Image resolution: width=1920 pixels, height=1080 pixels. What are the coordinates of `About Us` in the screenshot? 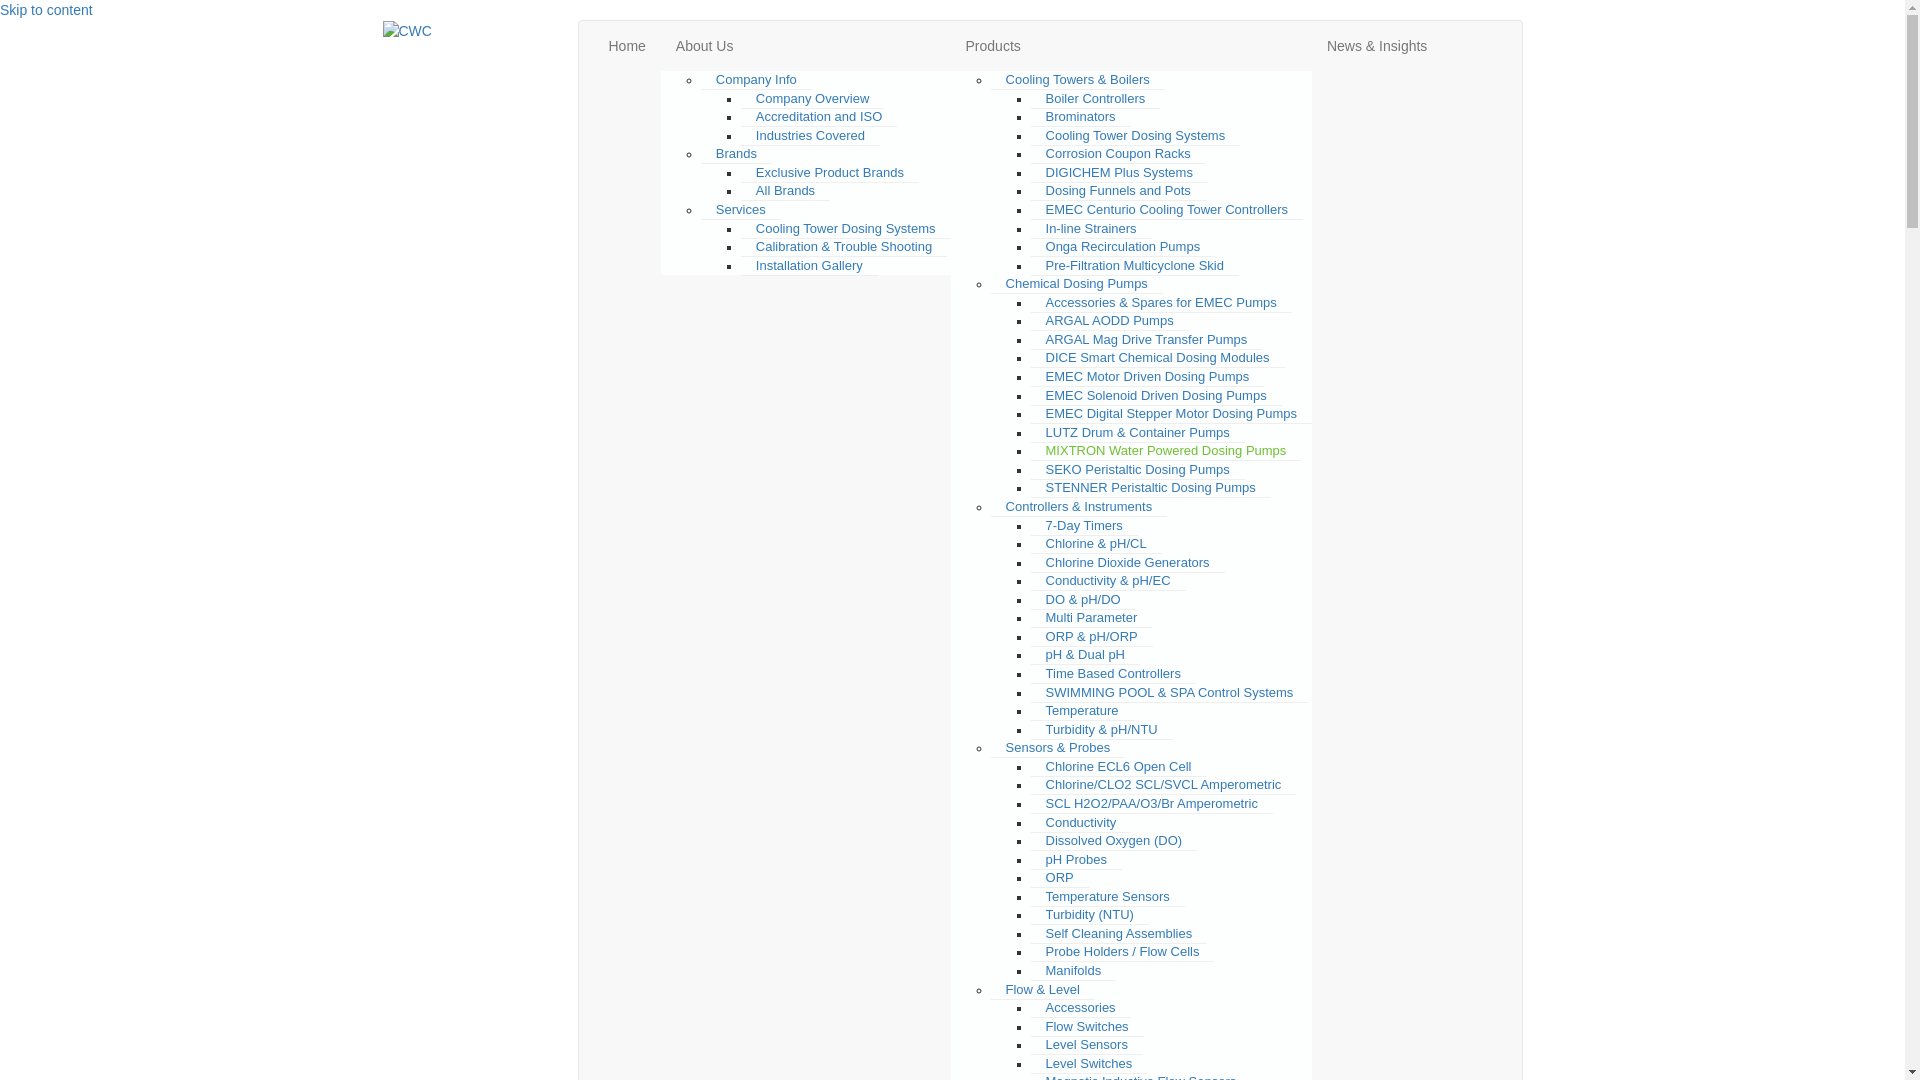 It's located at (806, 46).